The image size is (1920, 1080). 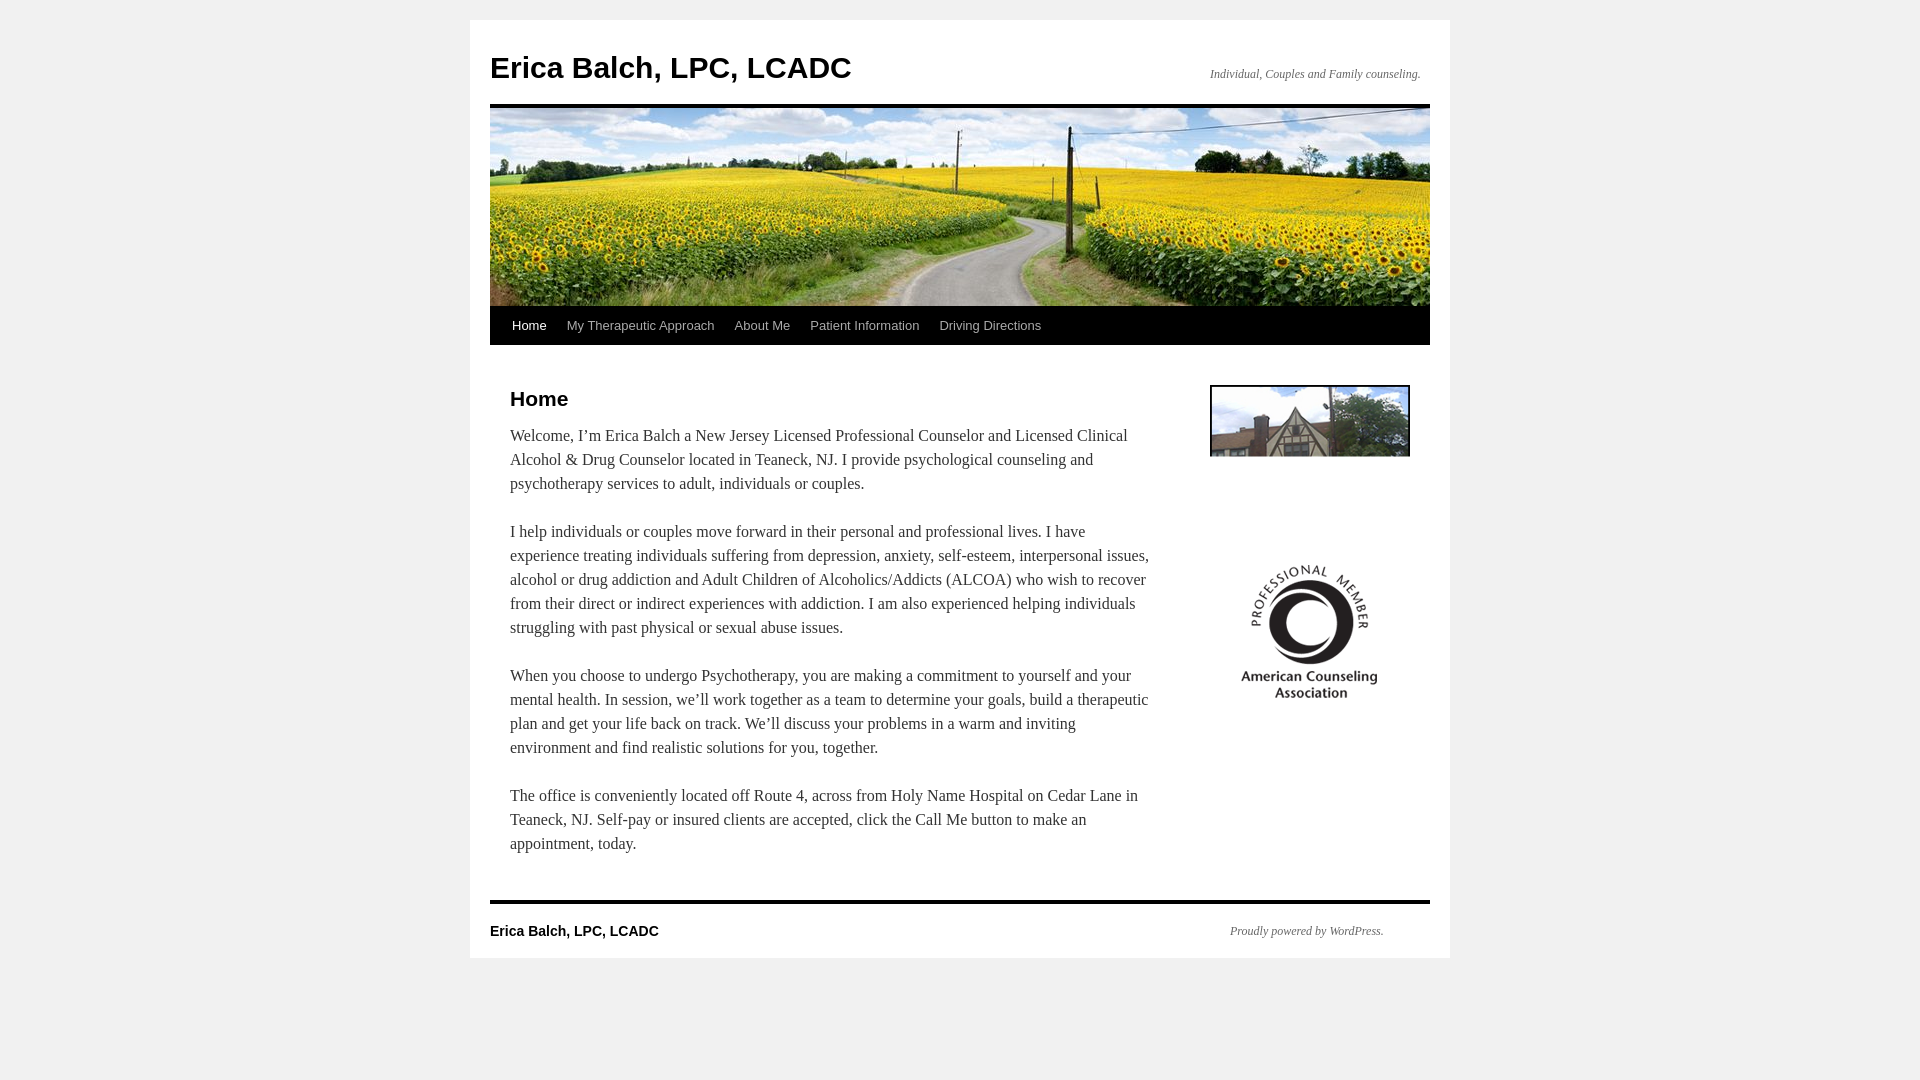 What do you see at coordinates (990, 325) in the screenshot?
I see `Driving Directions` at bounding box center [990, 325].